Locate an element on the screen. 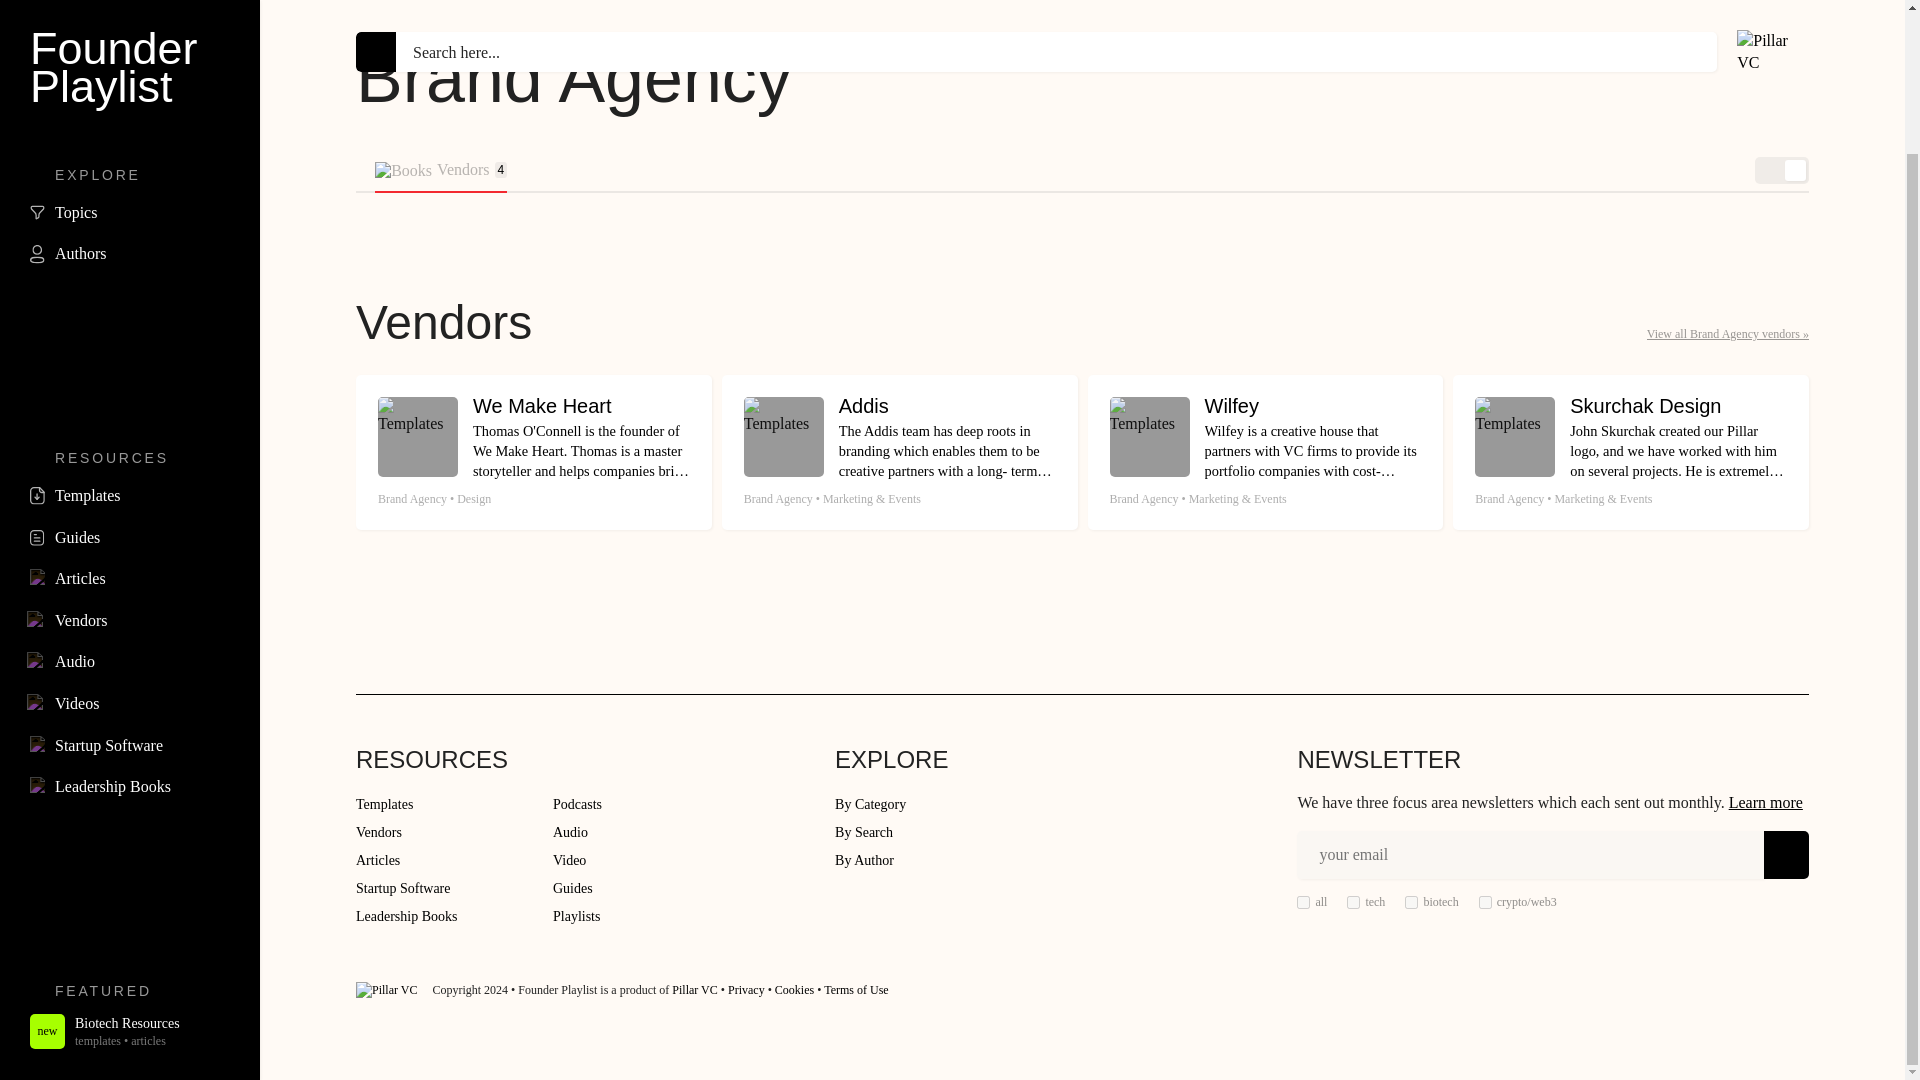 Image resolution: width=1920 pixels, height=1080 pixels. Guides is located at coordinates (440, 171).